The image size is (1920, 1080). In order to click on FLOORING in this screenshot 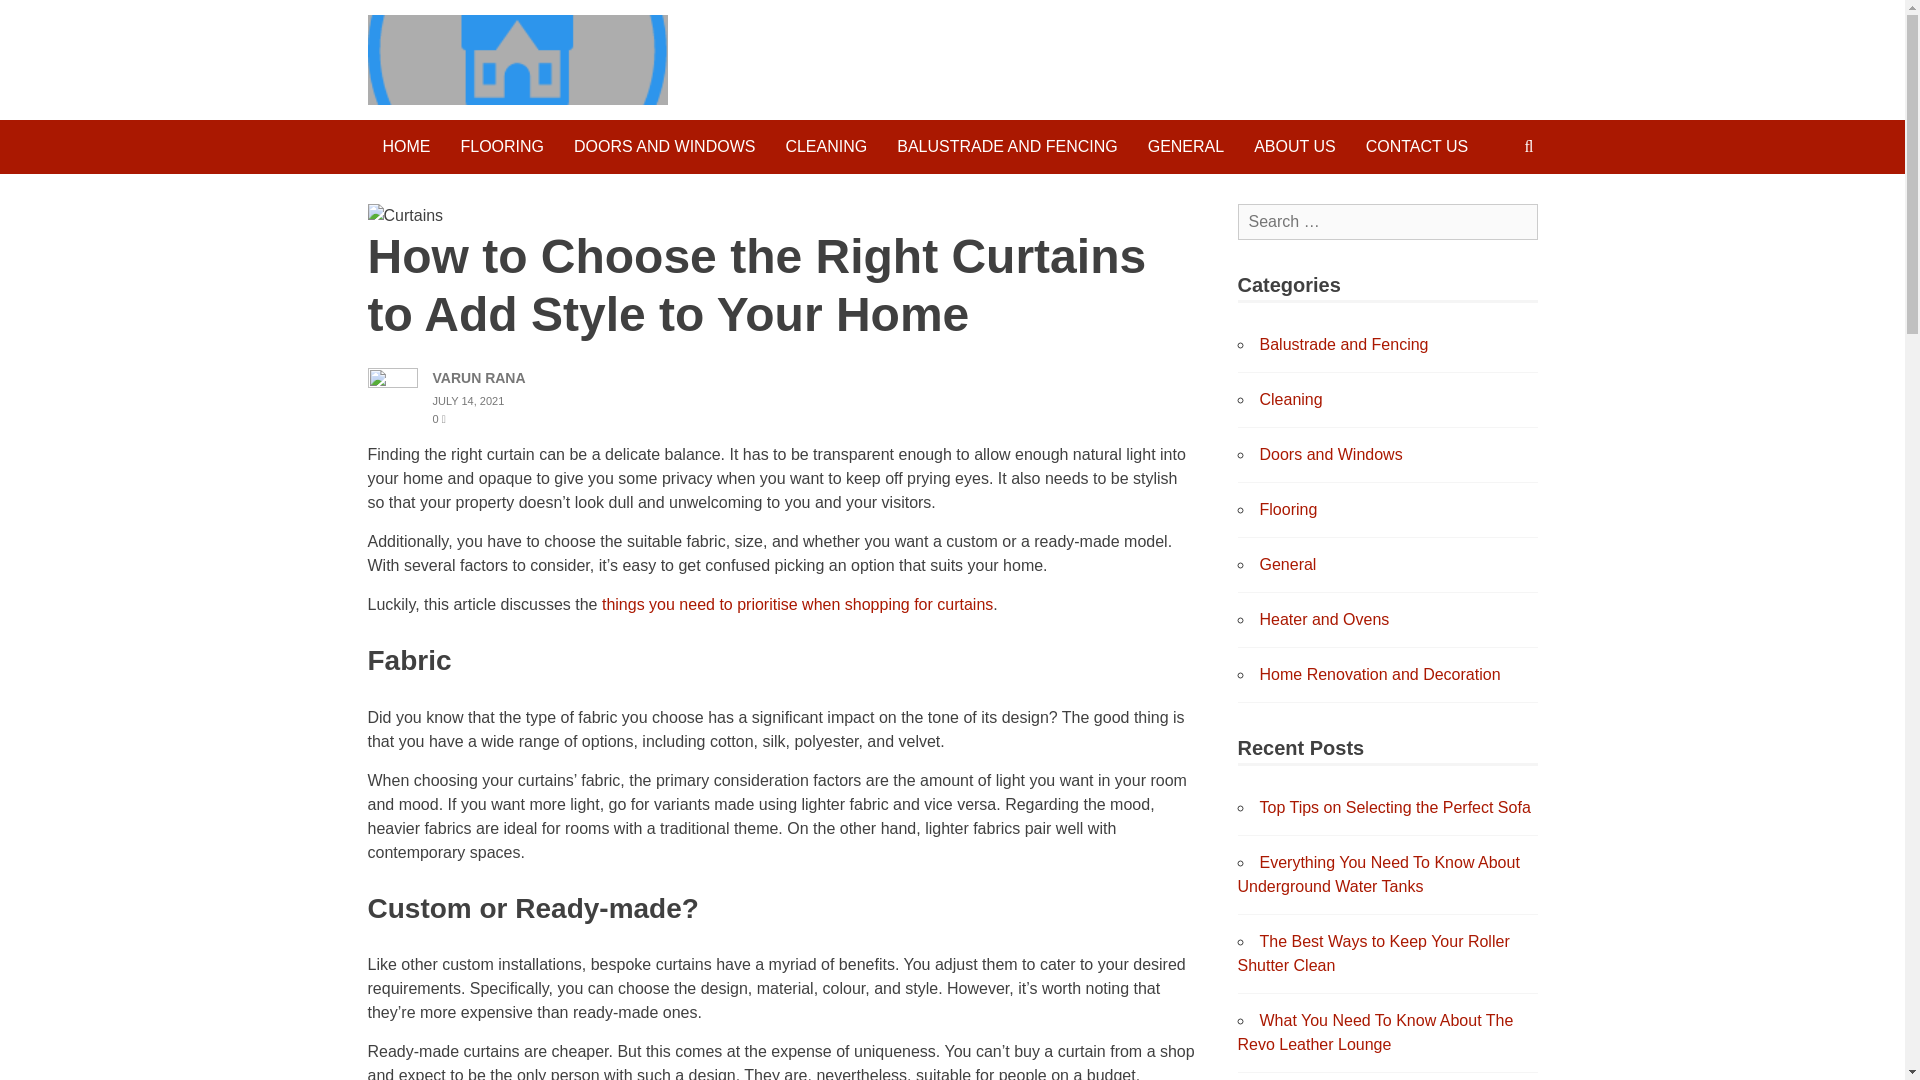, I will do `click(502, 146)`.